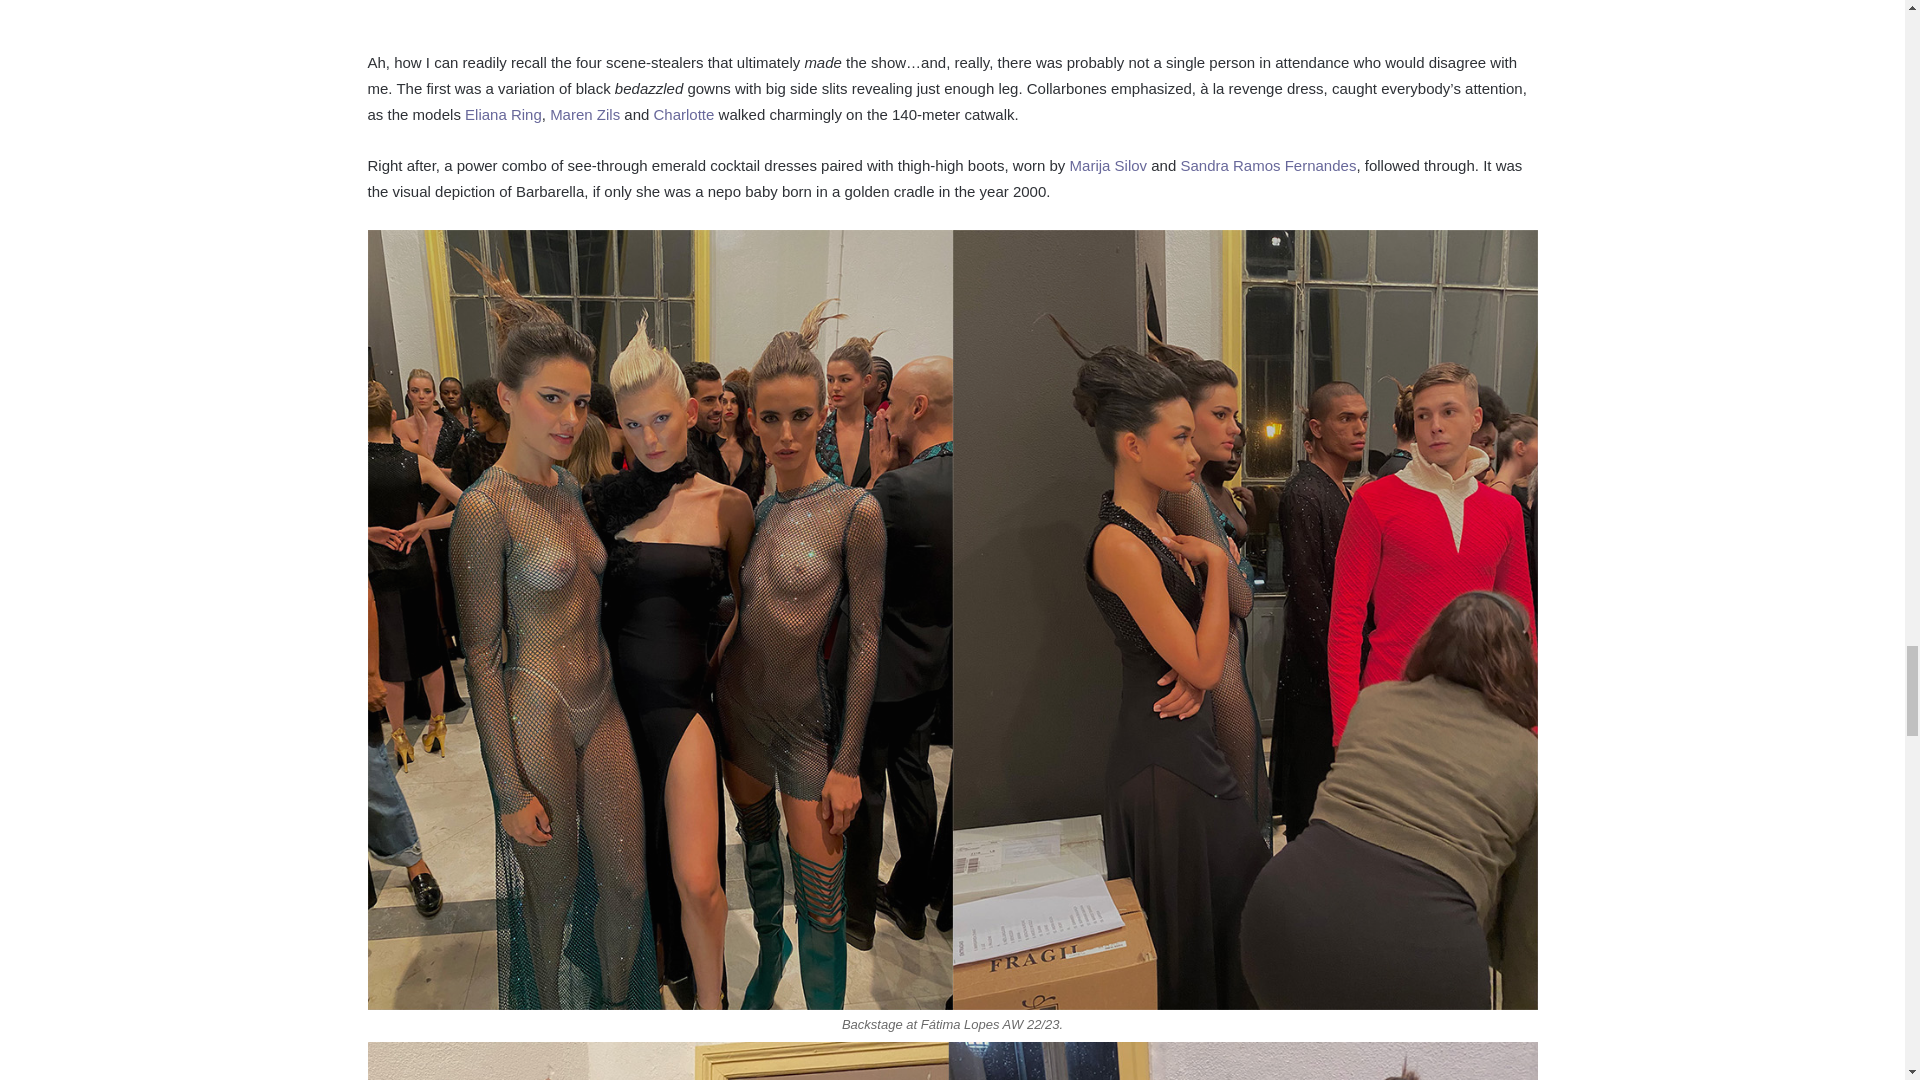  I want to click on Maren Zils, so click(584, 114).